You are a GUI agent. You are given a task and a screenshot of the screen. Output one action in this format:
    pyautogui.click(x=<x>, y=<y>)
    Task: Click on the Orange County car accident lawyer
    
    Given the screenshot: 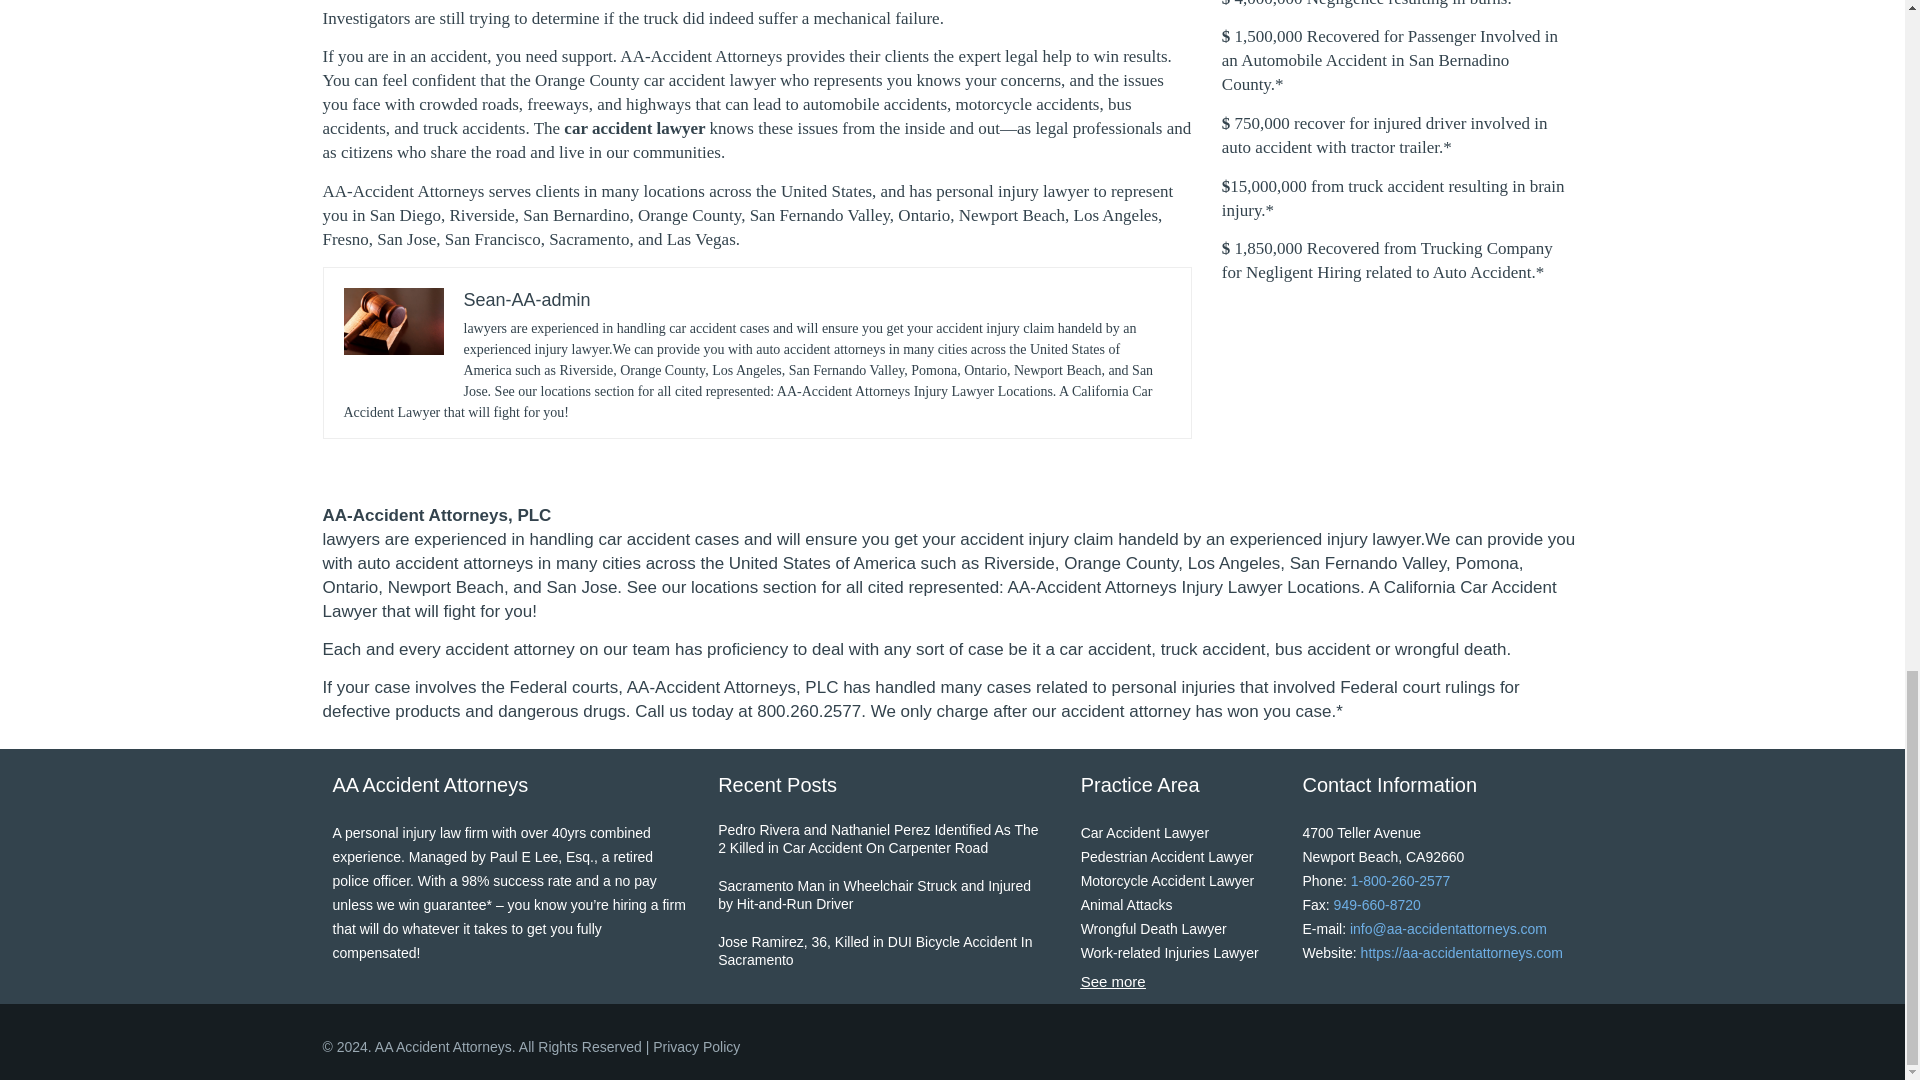 What is the action you would take?
    pyautogui.click(x=655, y=80)
    